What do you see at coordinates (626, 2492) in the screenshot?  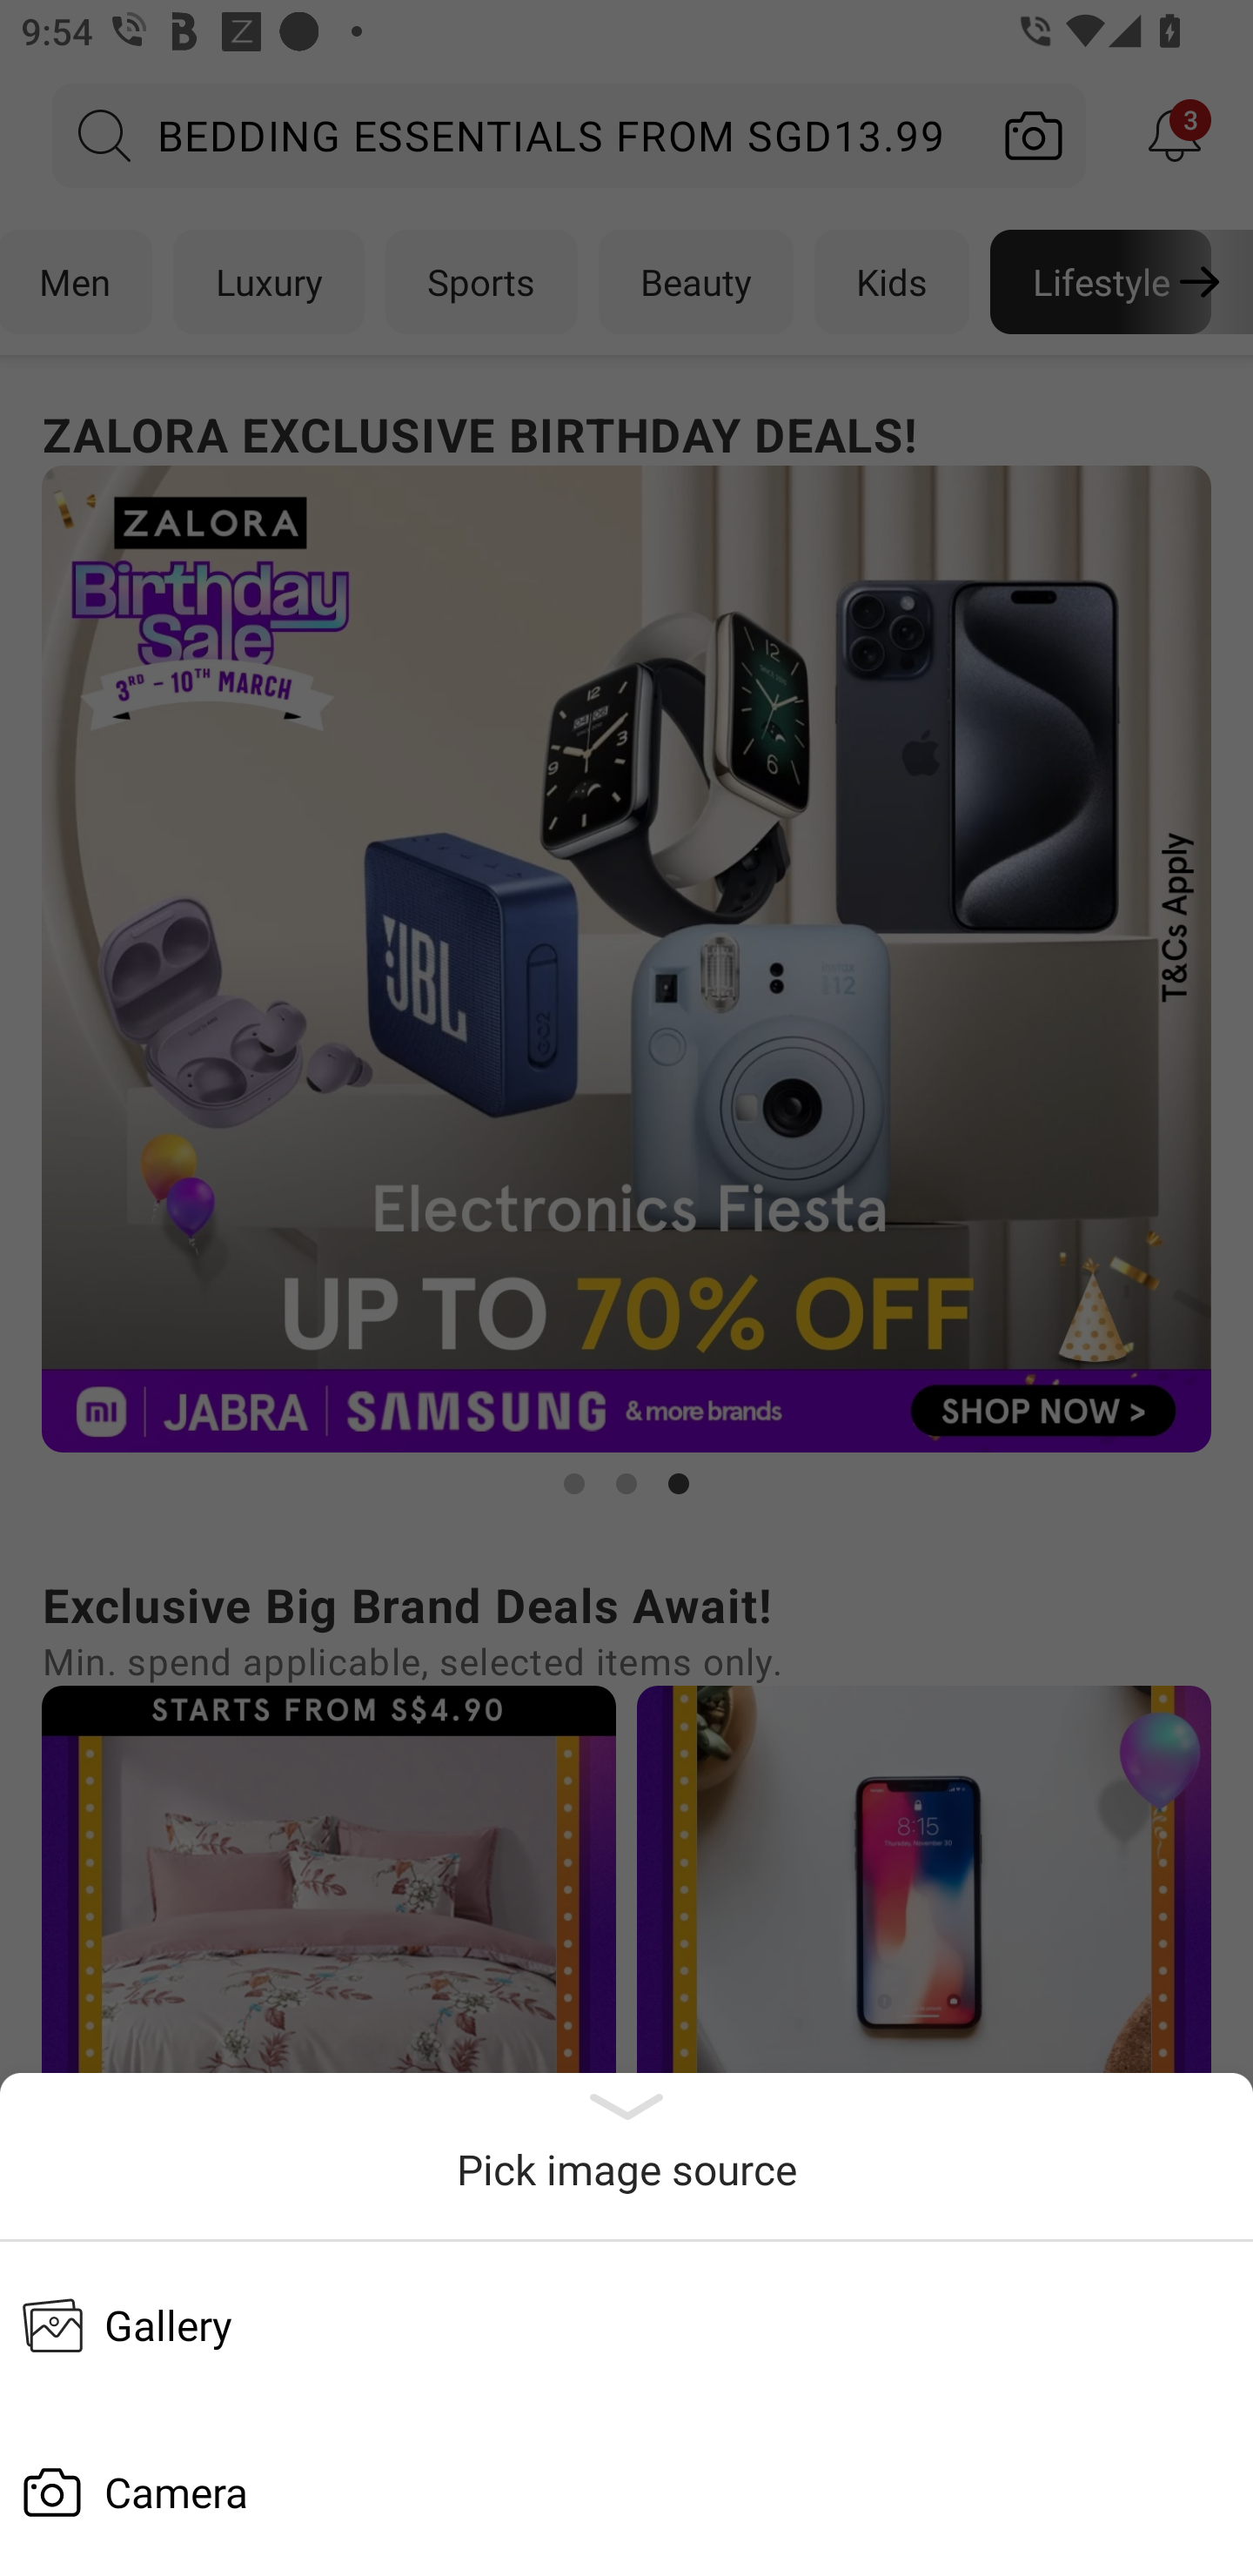 I see `Camera` at bounding box center [626, 2492].